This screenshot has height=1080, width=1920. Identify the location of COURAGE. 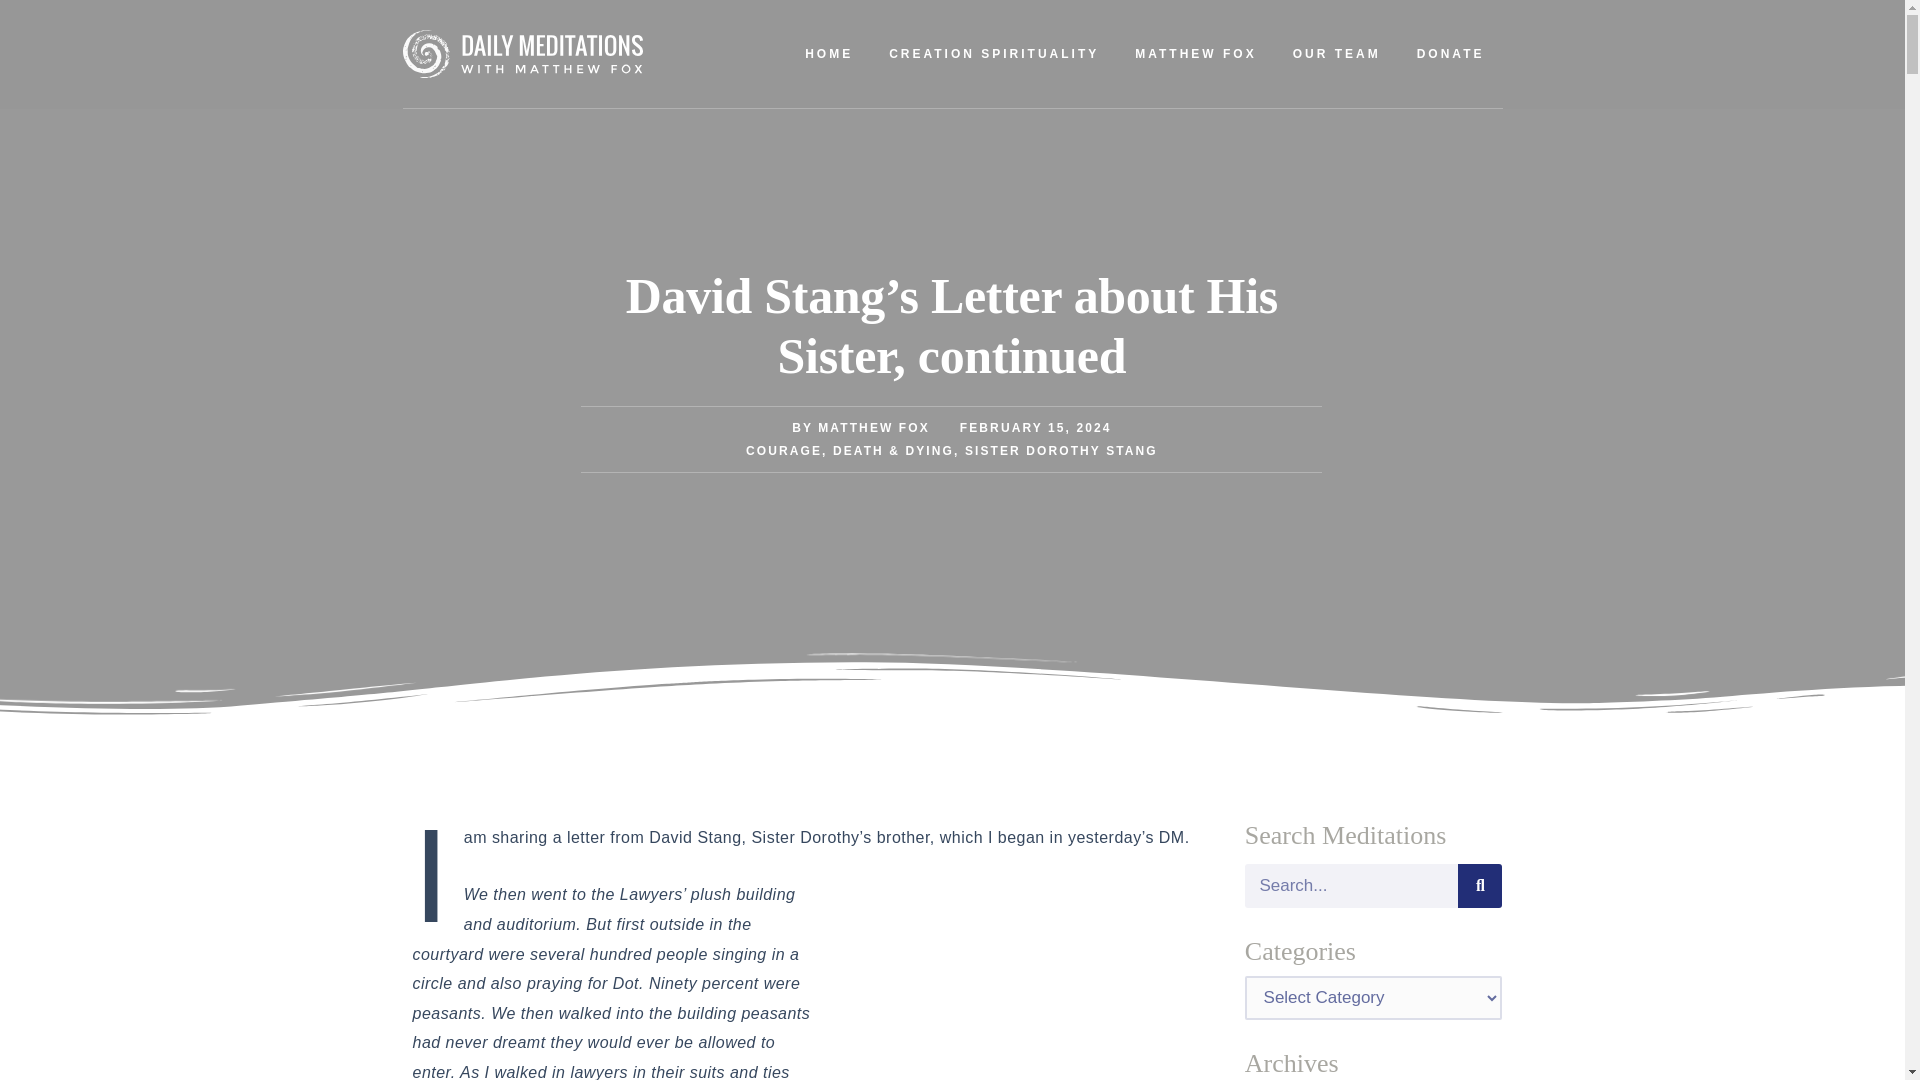
(784, 450).